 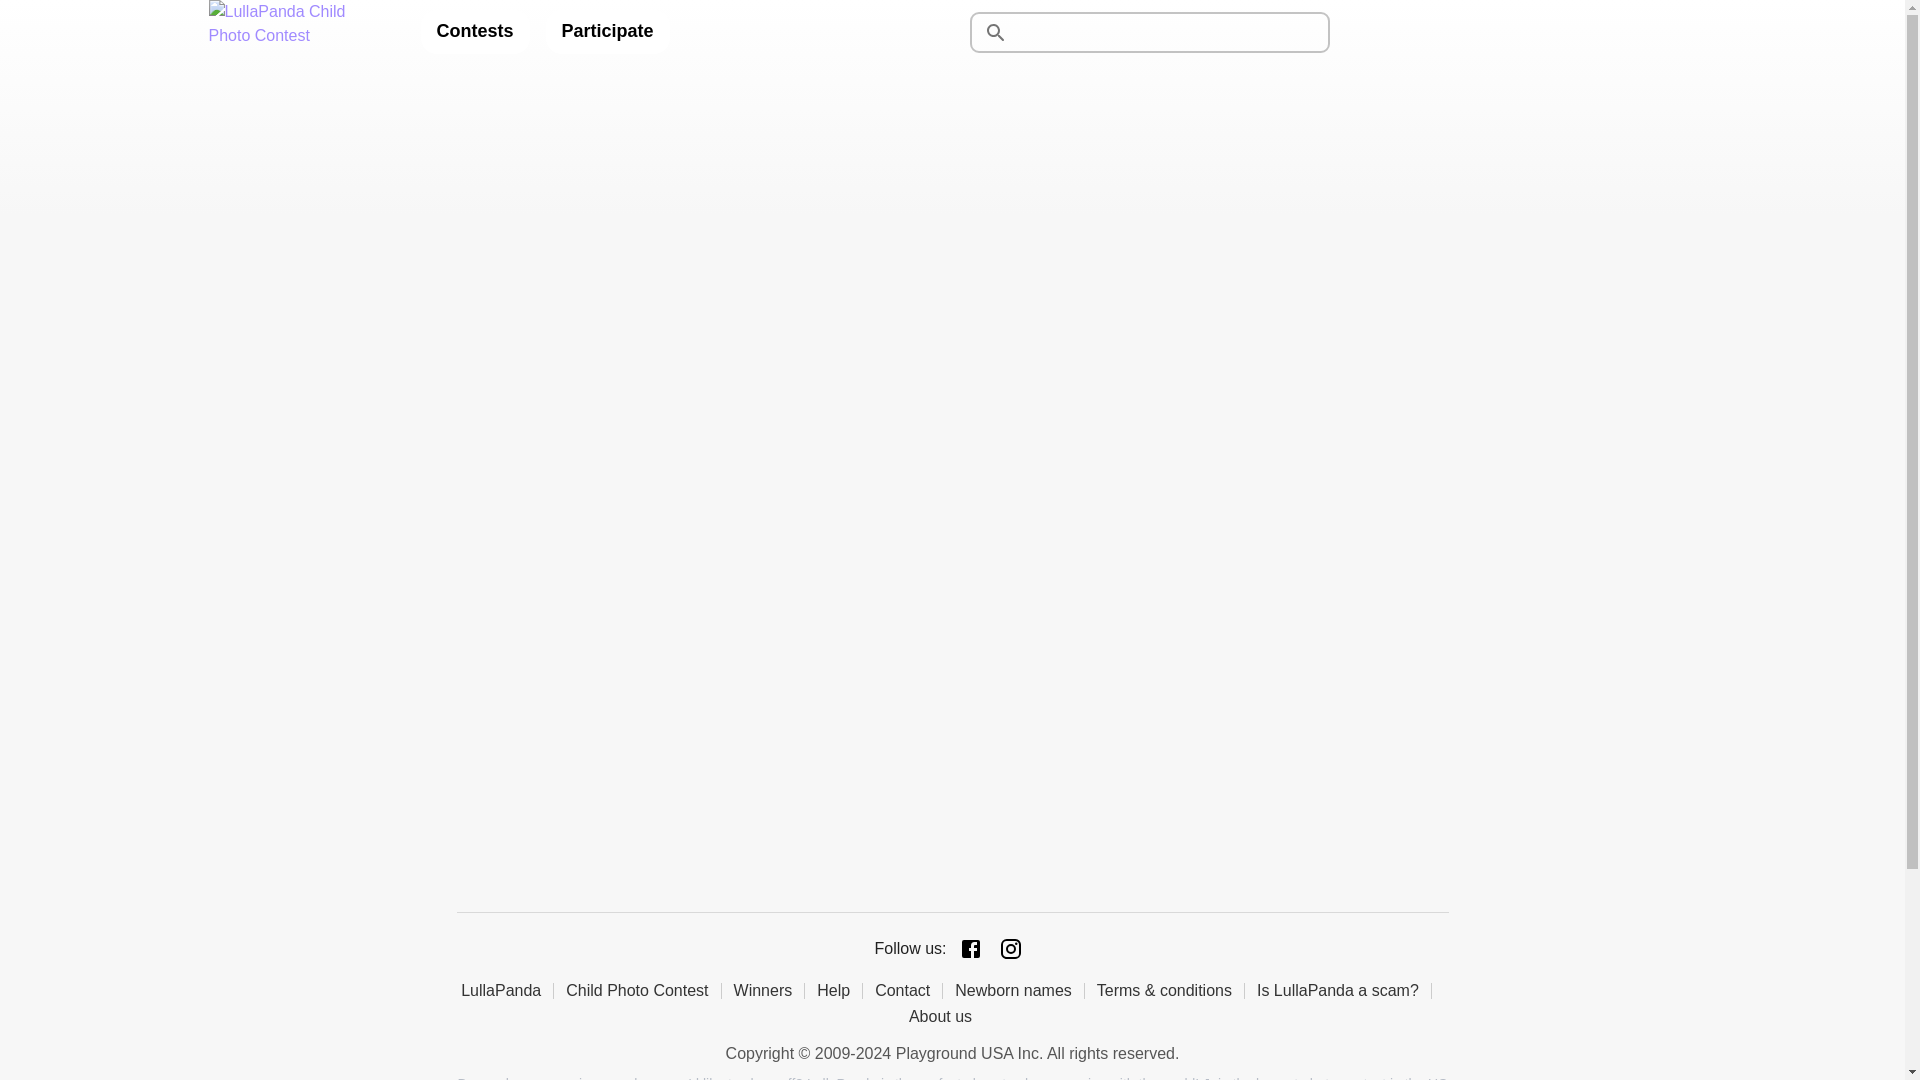 I want to click on Winners, so click(x=770, y=990).